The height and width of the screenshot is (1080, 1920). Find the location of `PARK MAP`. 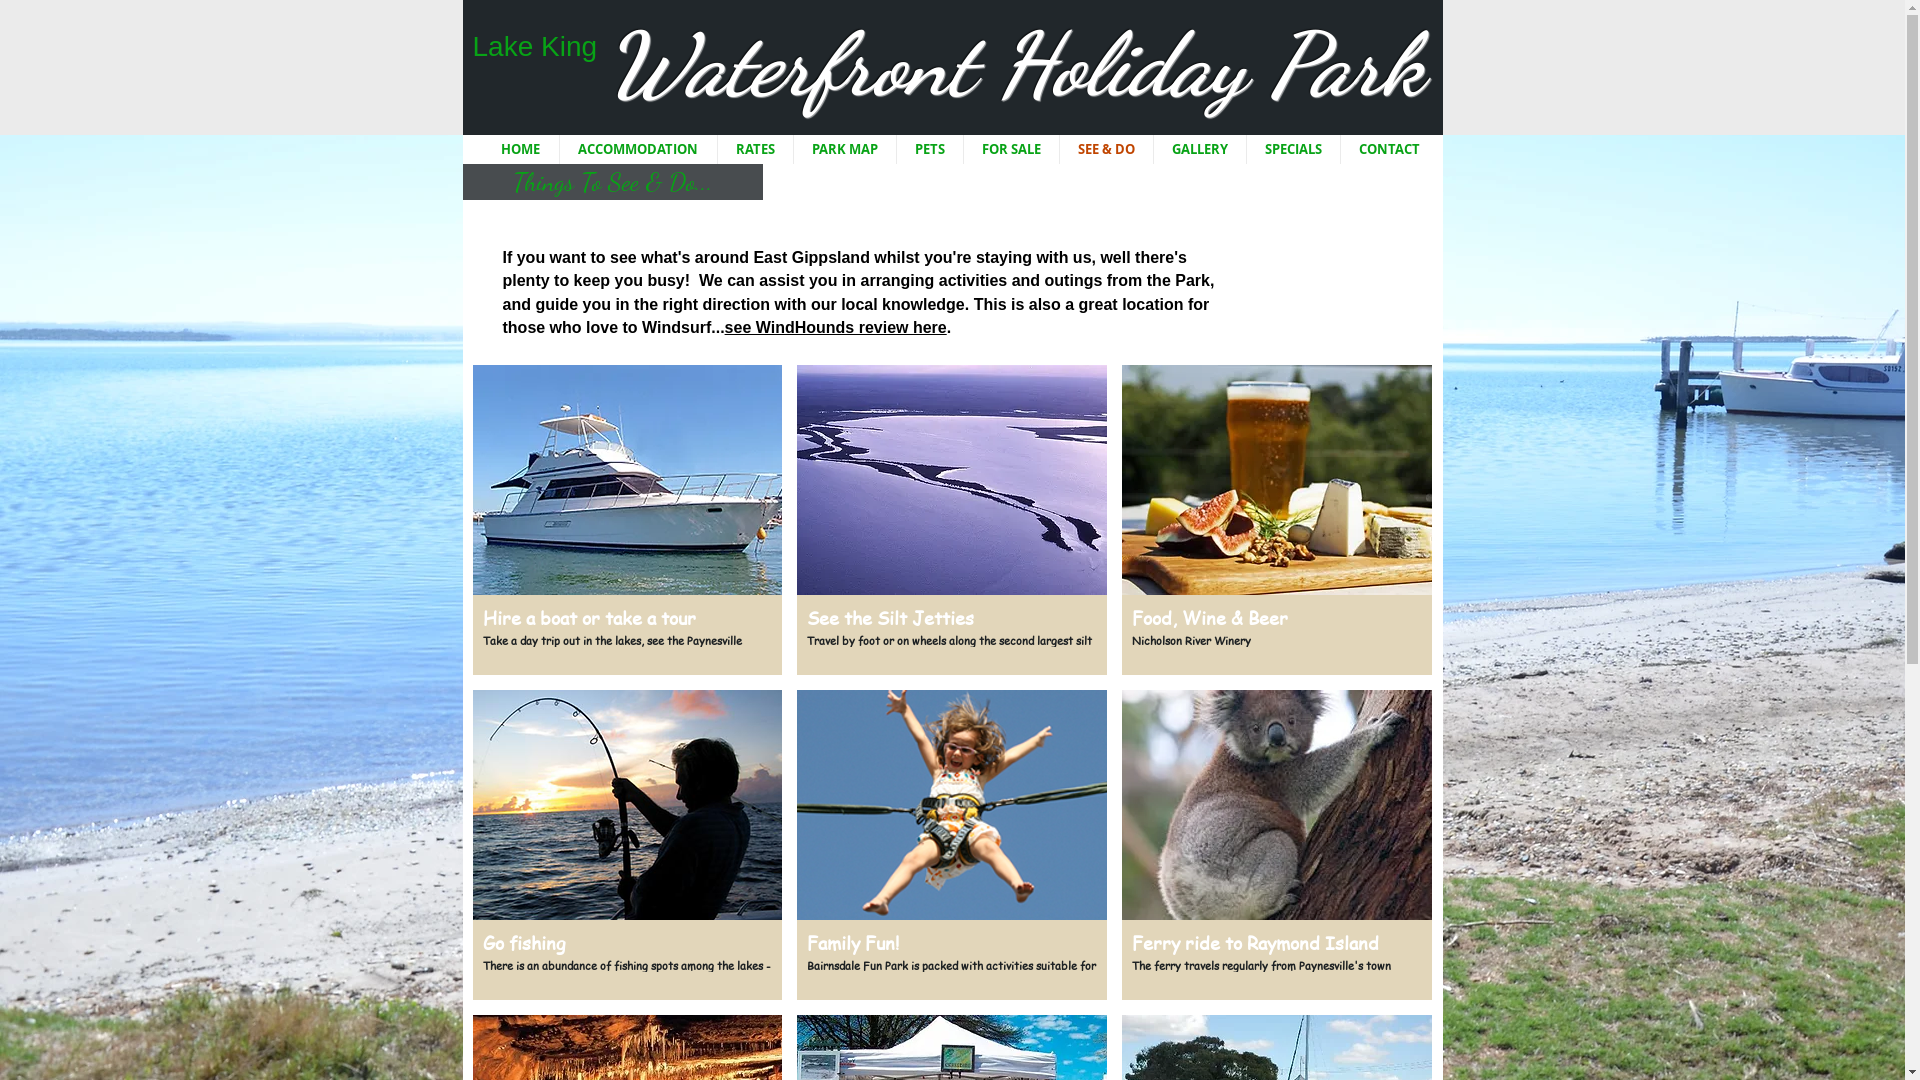

PARK MAP is located at coordinates (845, 150).